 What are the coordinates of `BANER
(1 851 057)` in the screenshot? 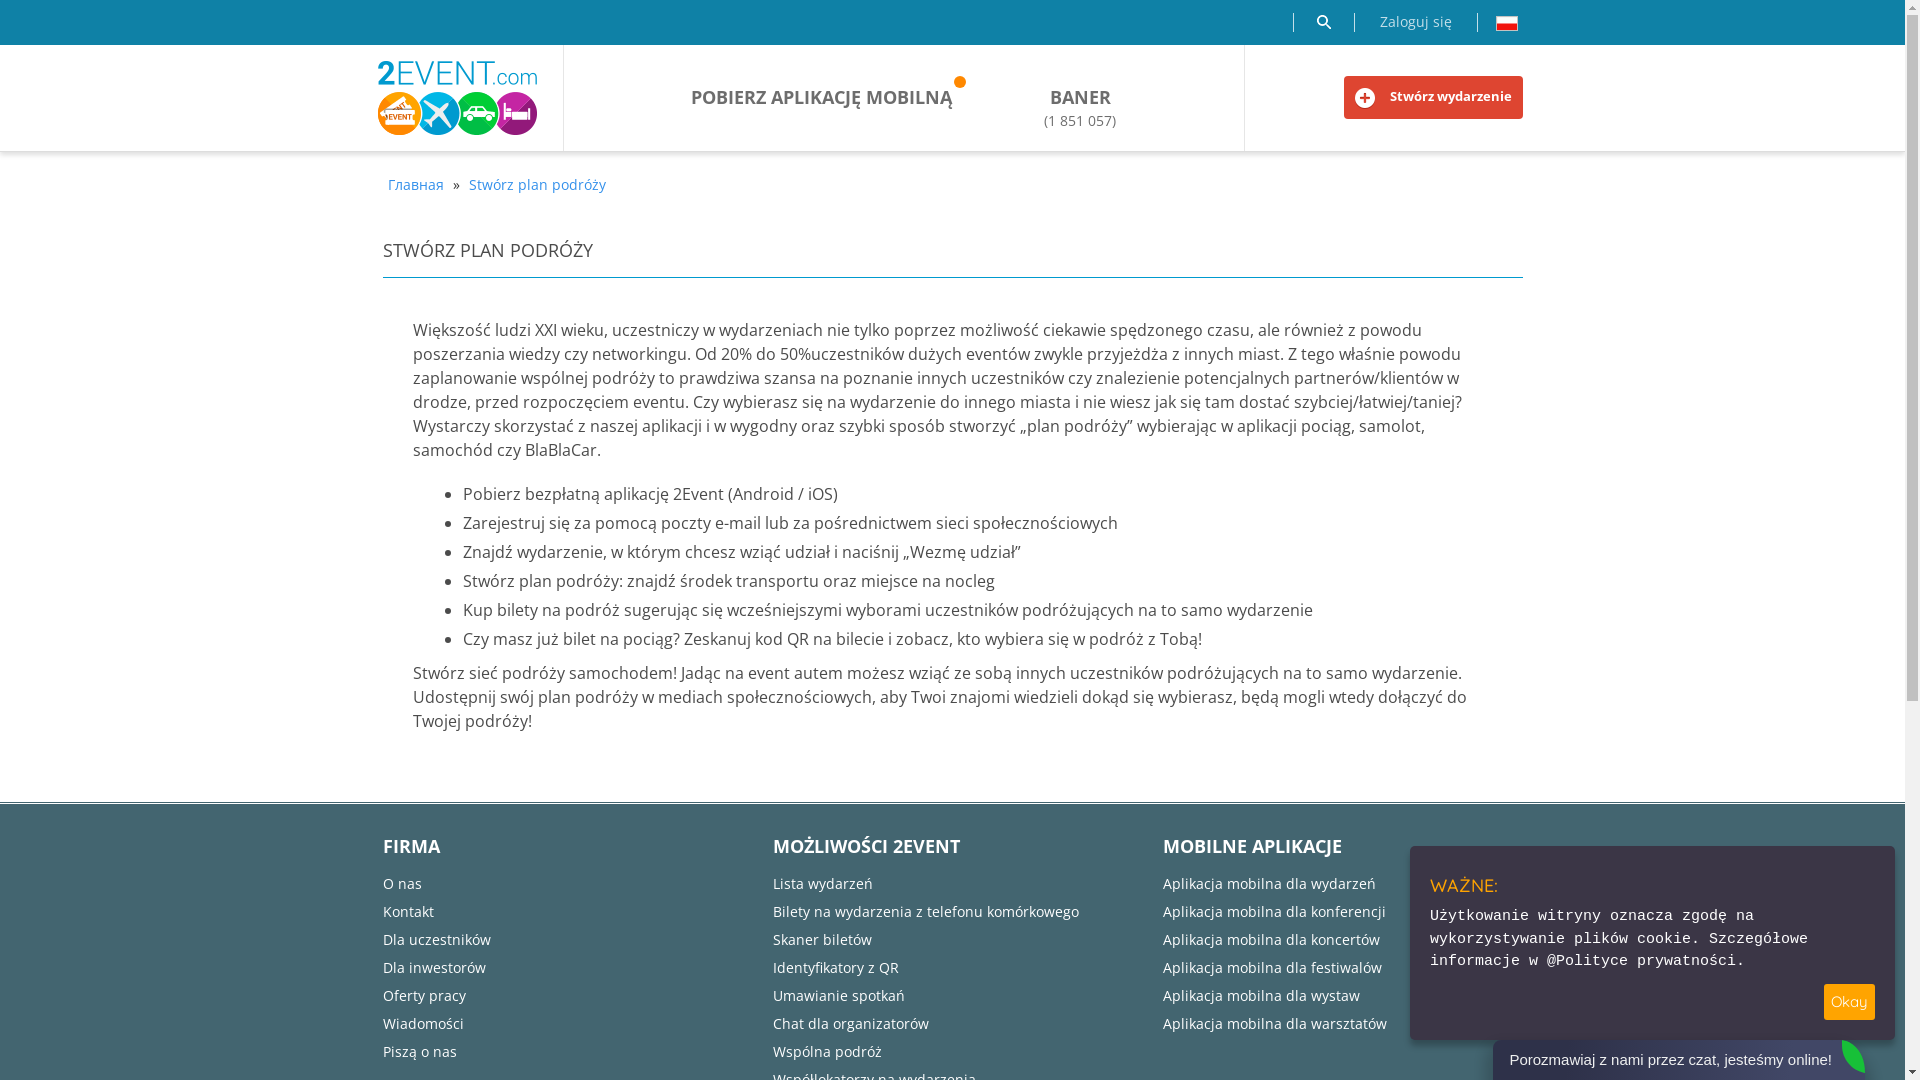 It's located at (1080, 108).